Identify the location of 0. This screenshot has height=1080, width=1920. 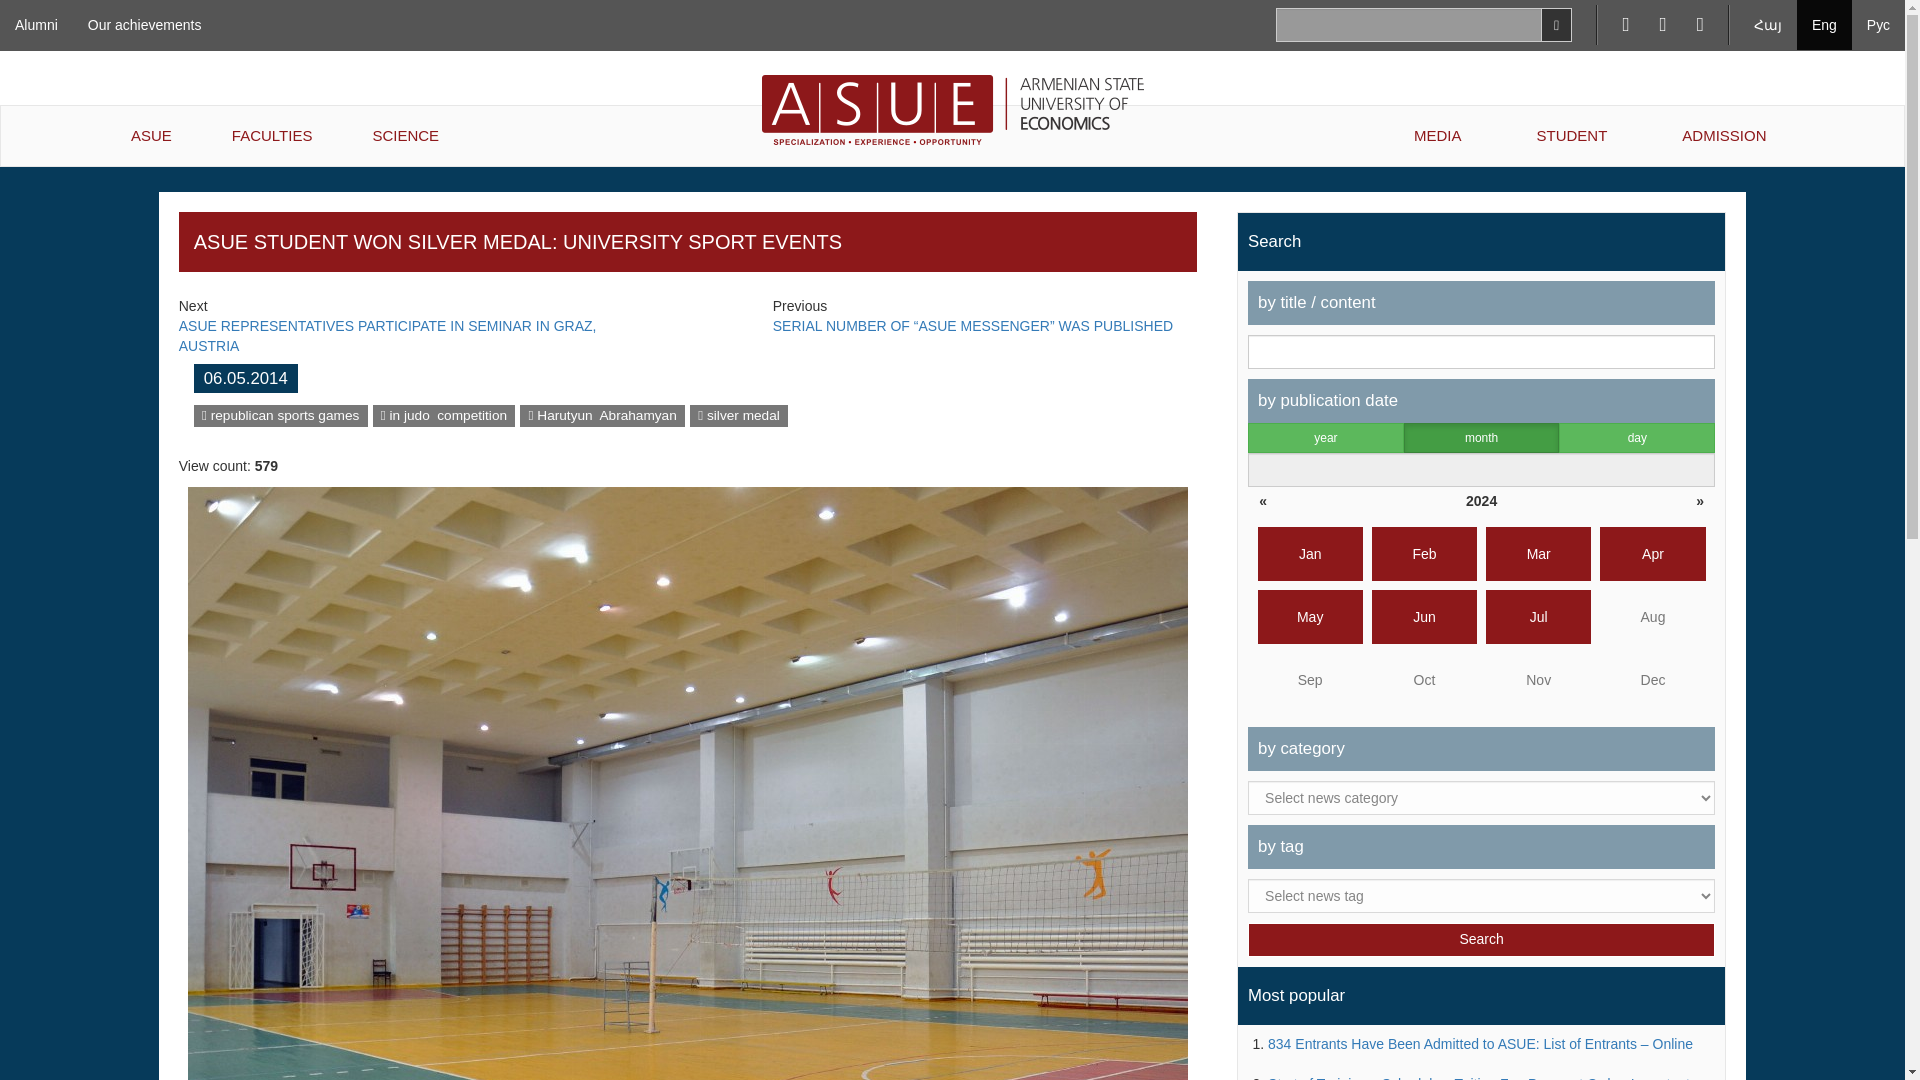
(1320, 440).